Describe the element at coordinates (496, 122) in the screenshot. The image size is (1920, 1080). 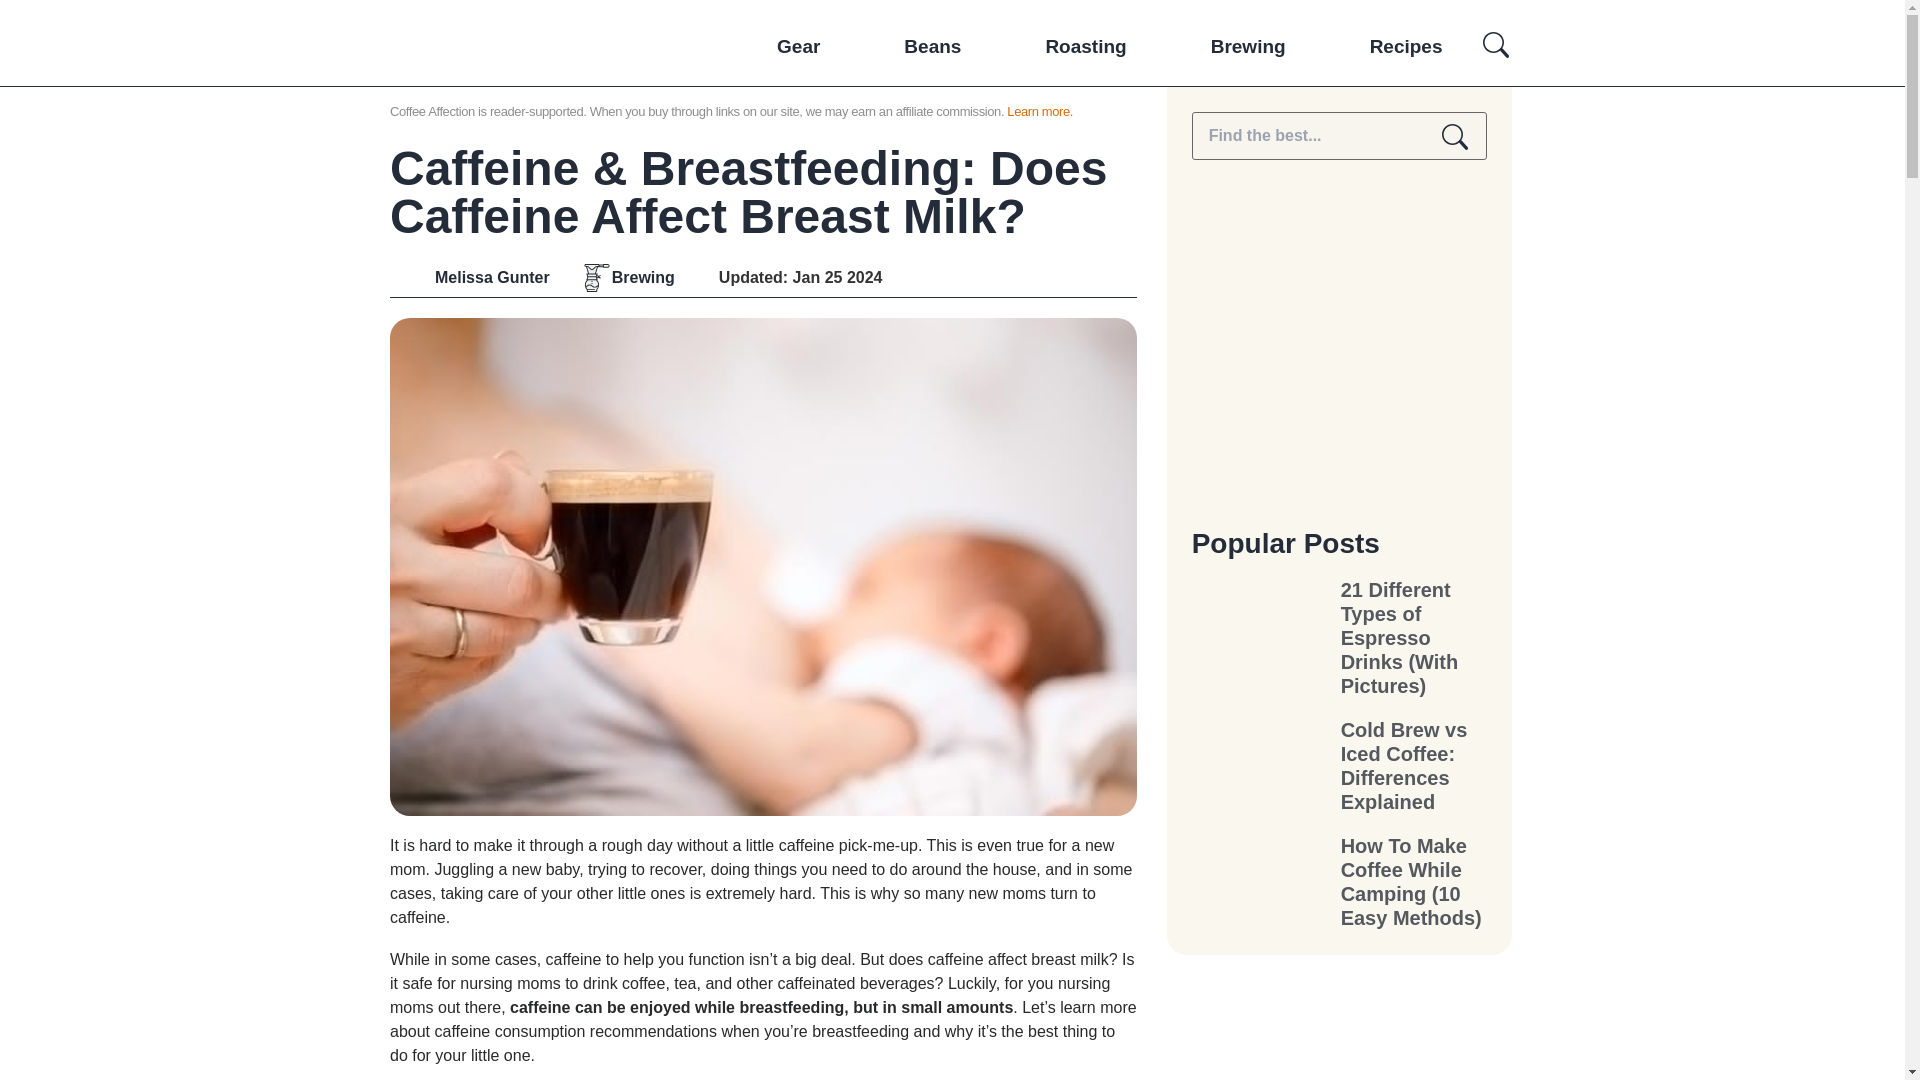
I see `Coffee Affection primary logo` at that location.